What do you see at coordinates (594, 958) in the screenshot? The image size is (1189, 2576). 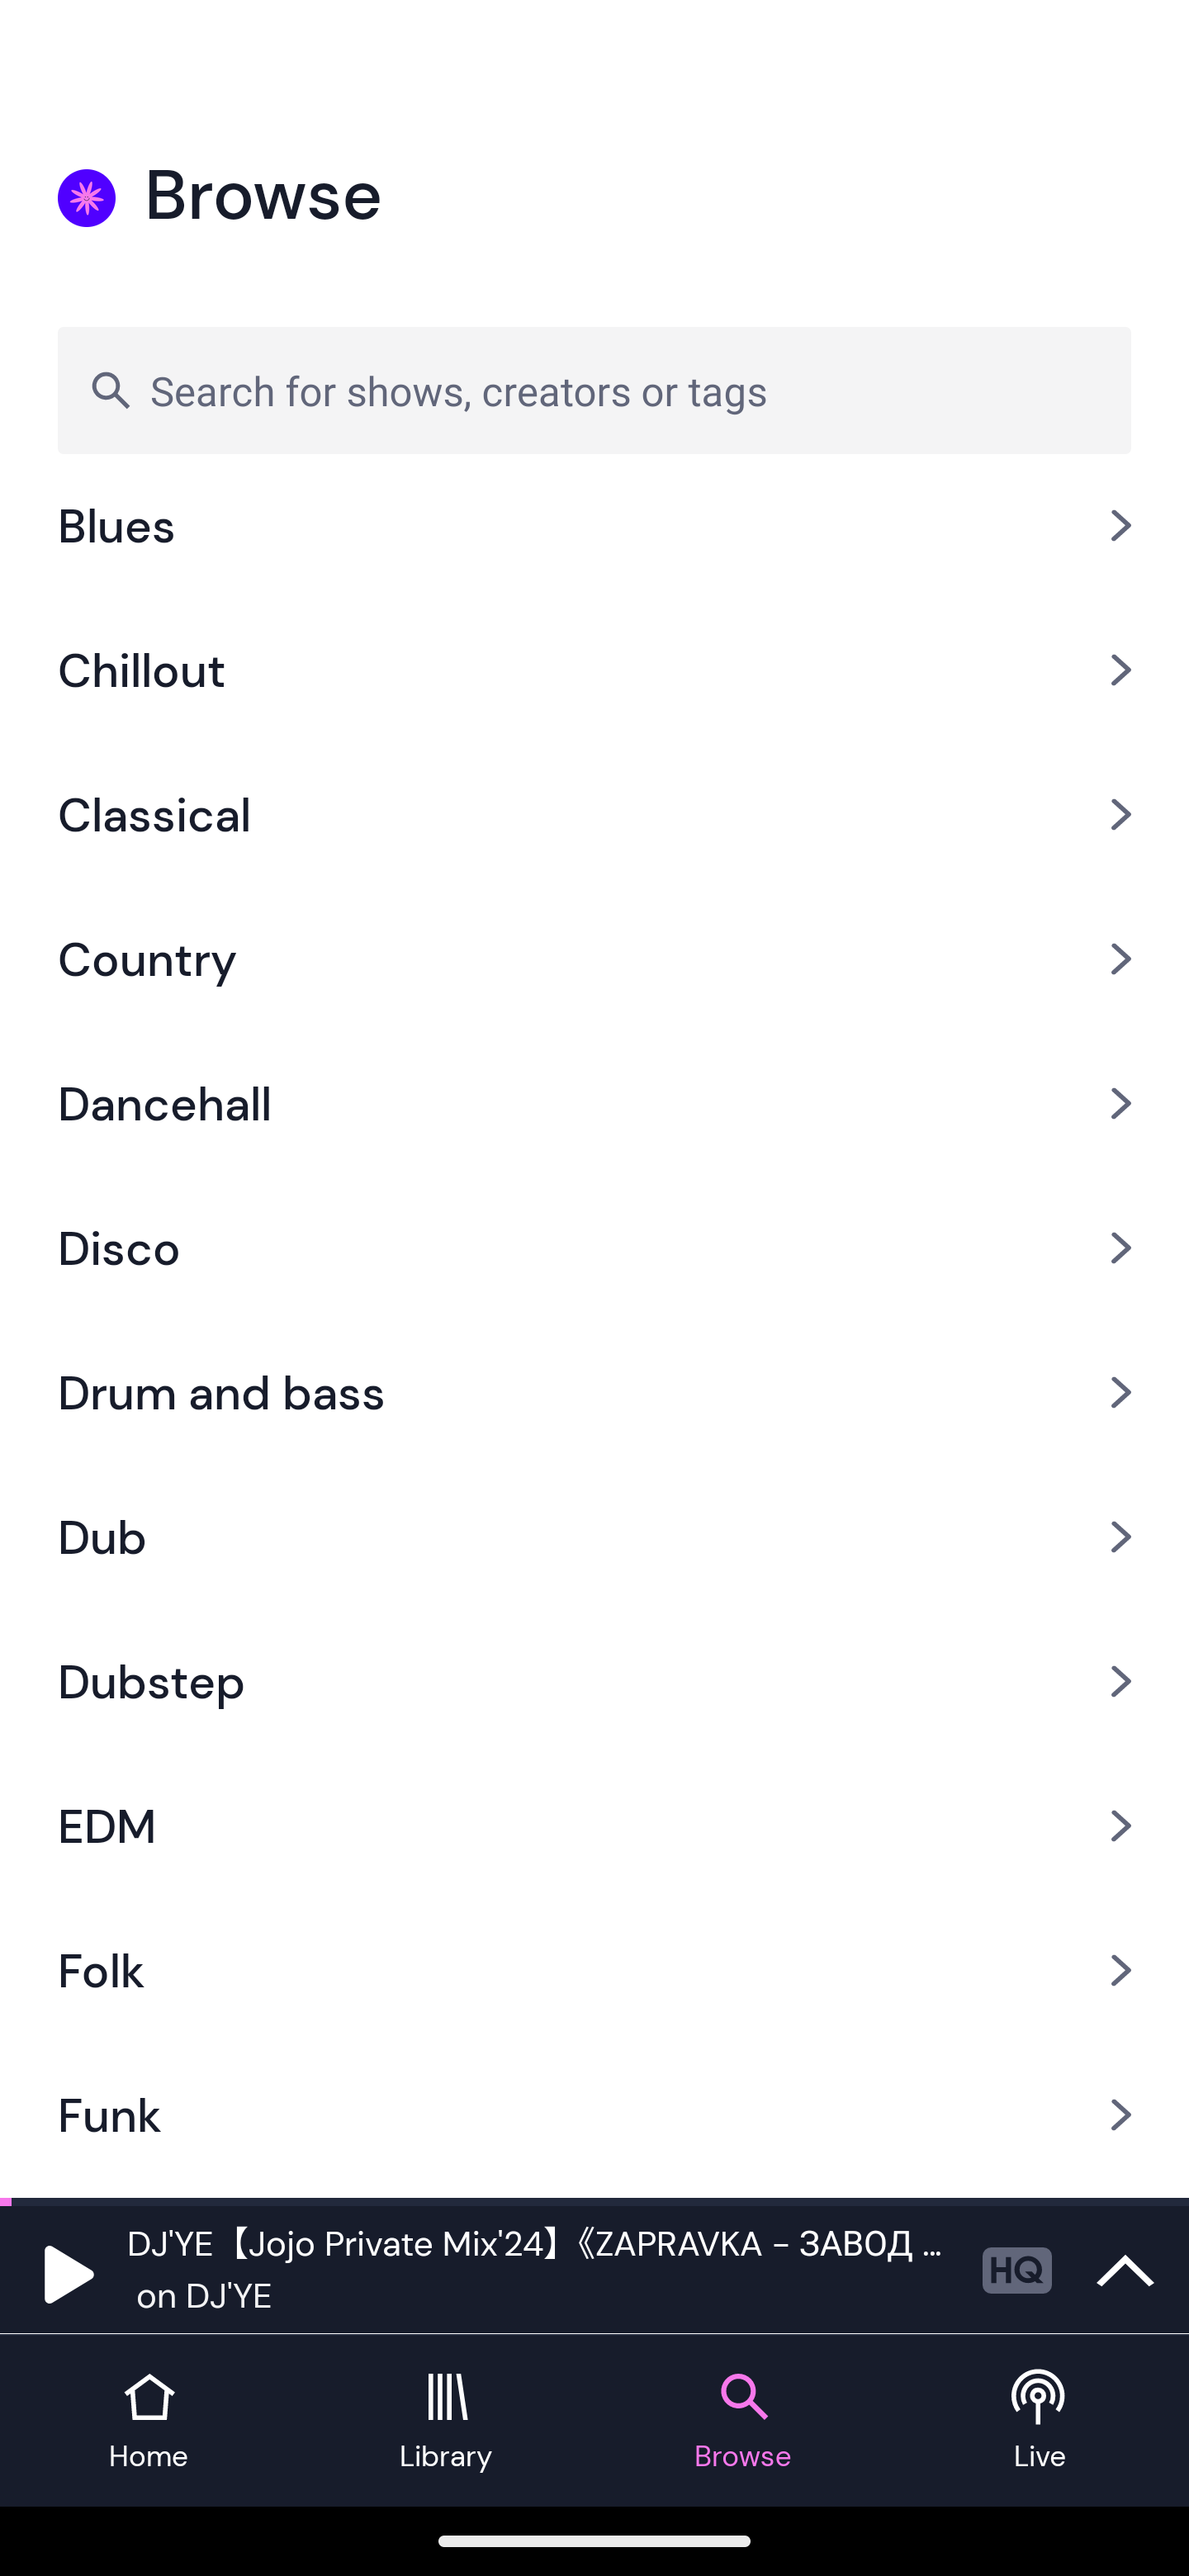 I see `Country` at bounding box center [594, 958].